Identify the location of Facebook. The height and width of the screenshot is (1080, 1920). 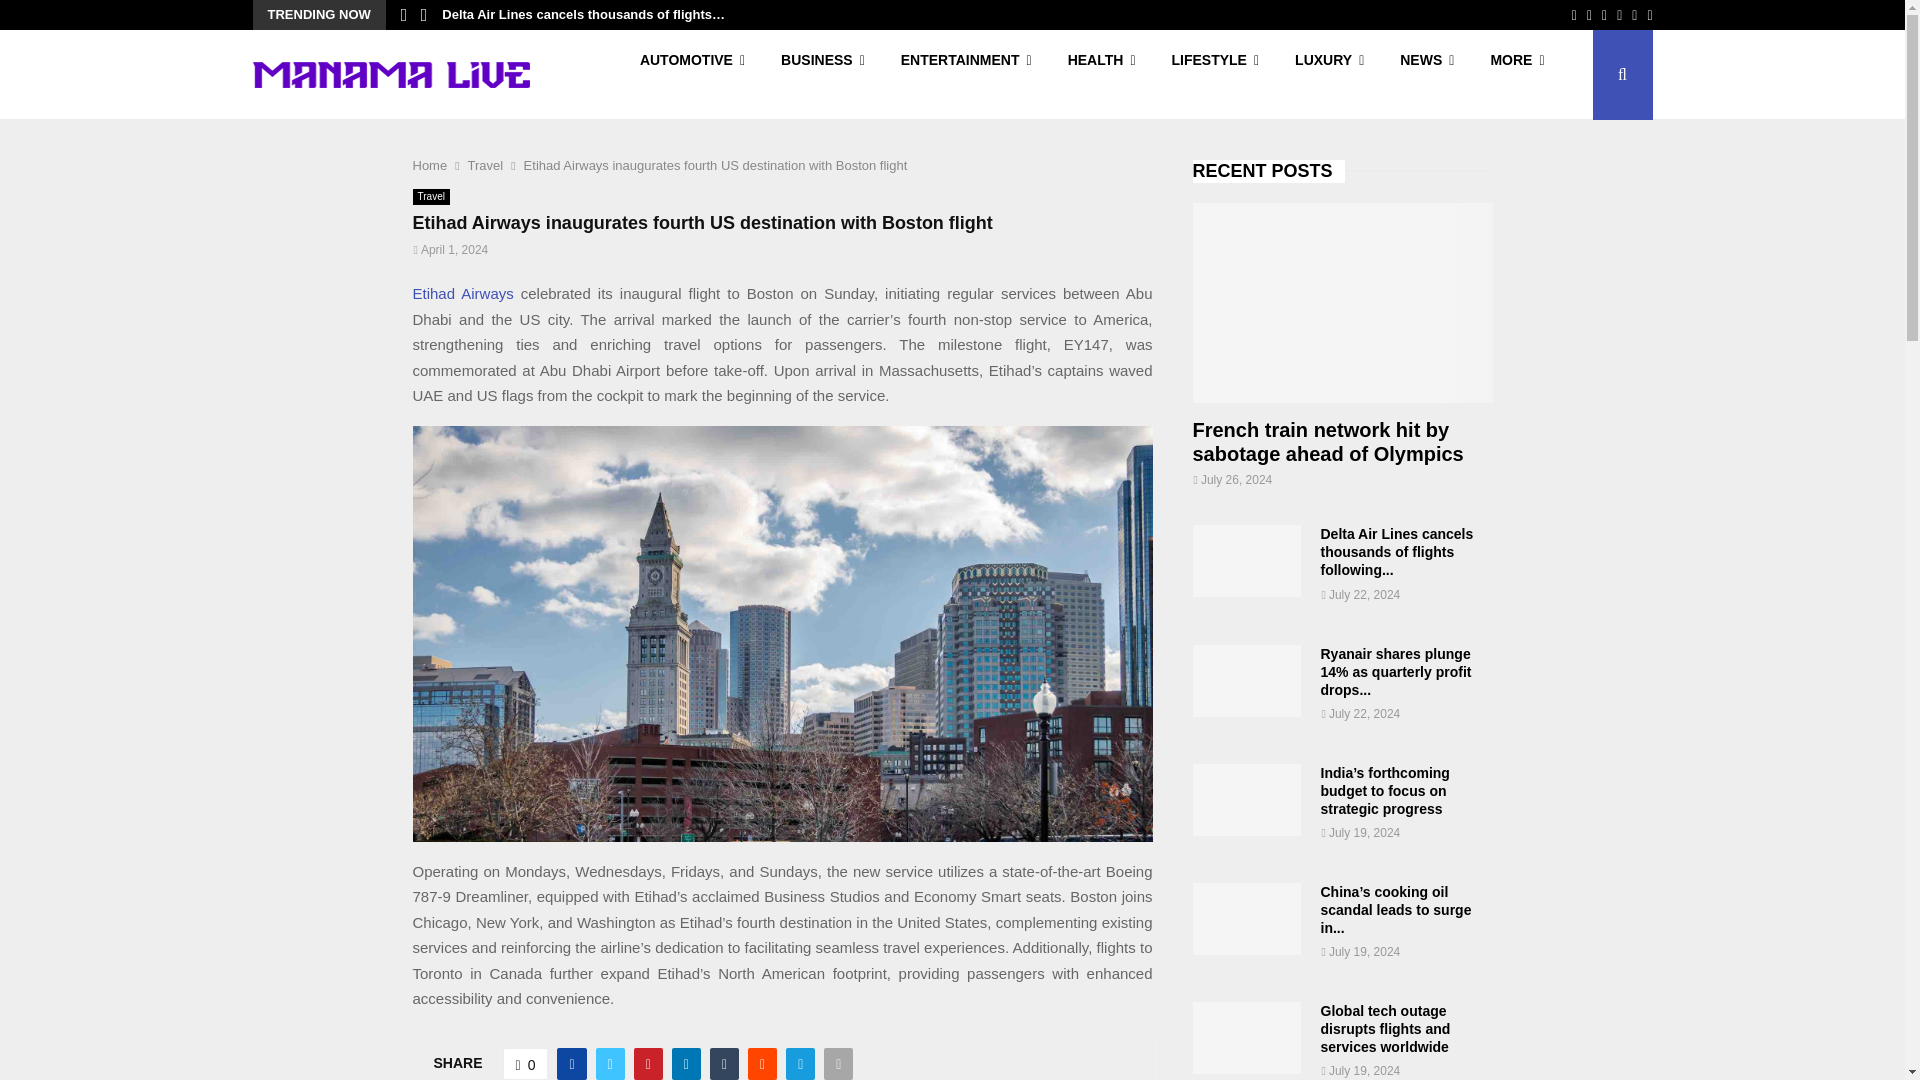
(1574, 15).